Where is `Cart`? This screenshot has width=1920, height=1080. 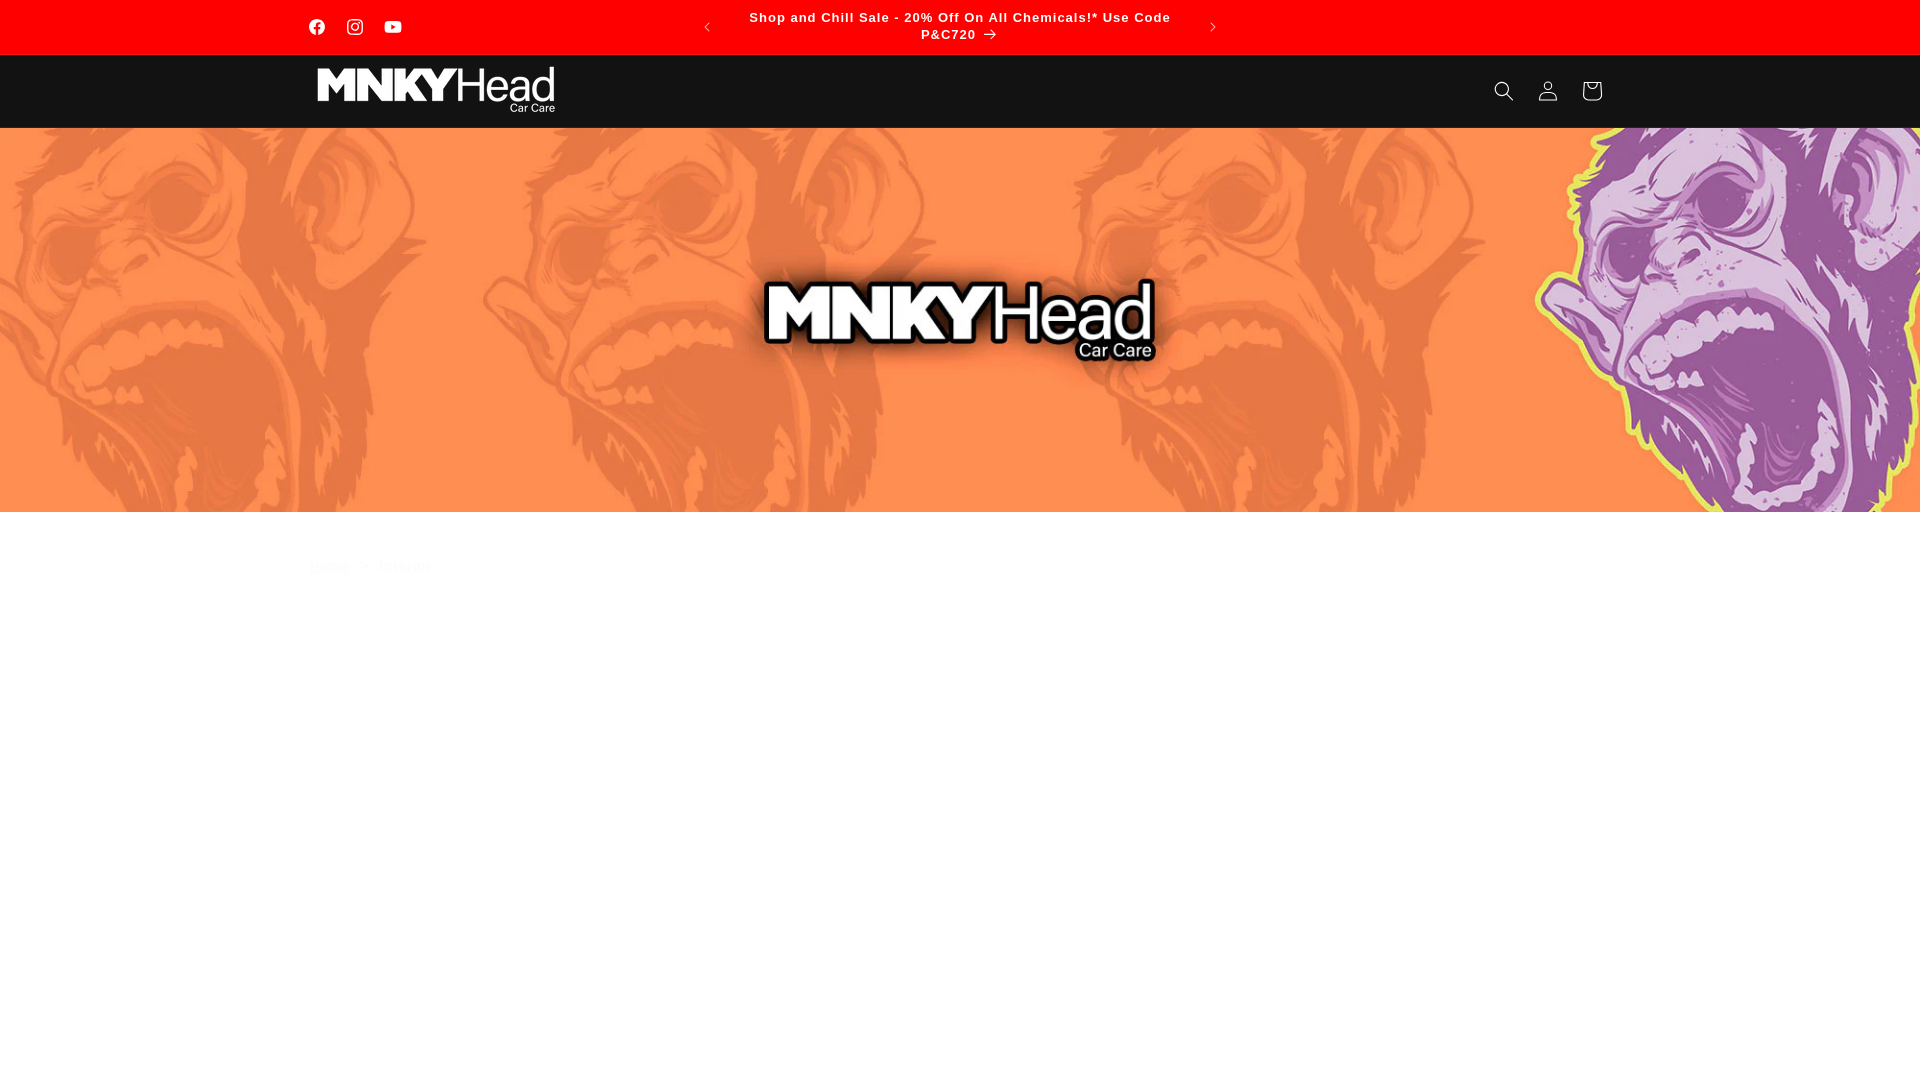 Cart is located at coordinates (1592, 91).